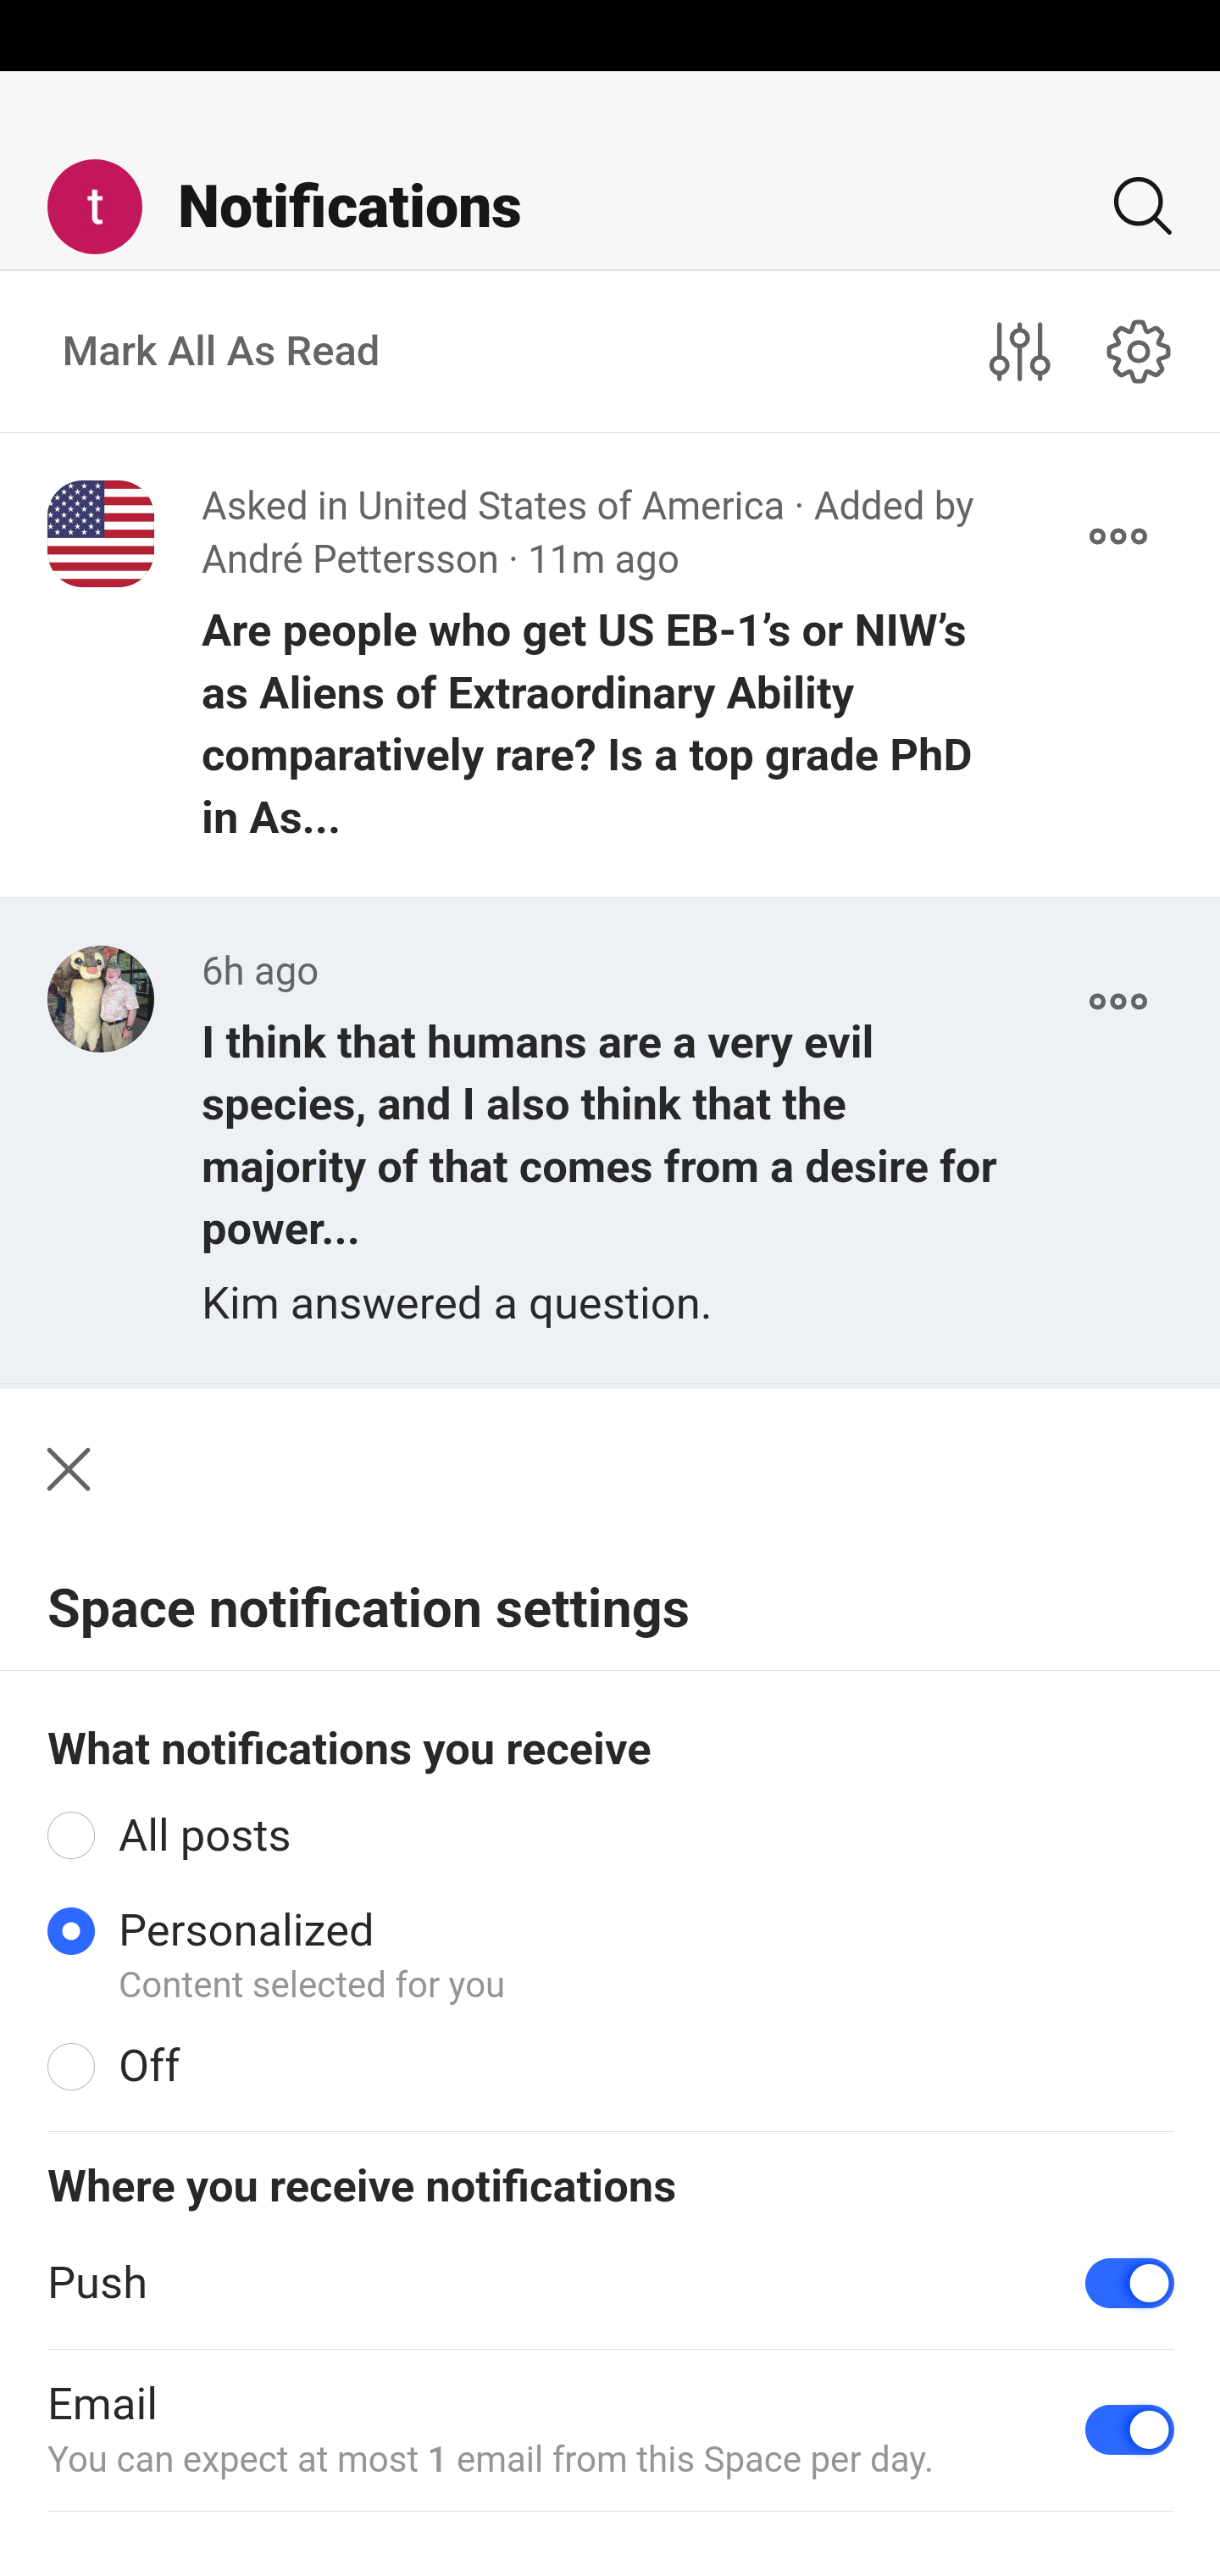  What do you see at coordinates (222, 351) in the screenshot?
I see `Mark All As Read` at bounding box center [222, 351].